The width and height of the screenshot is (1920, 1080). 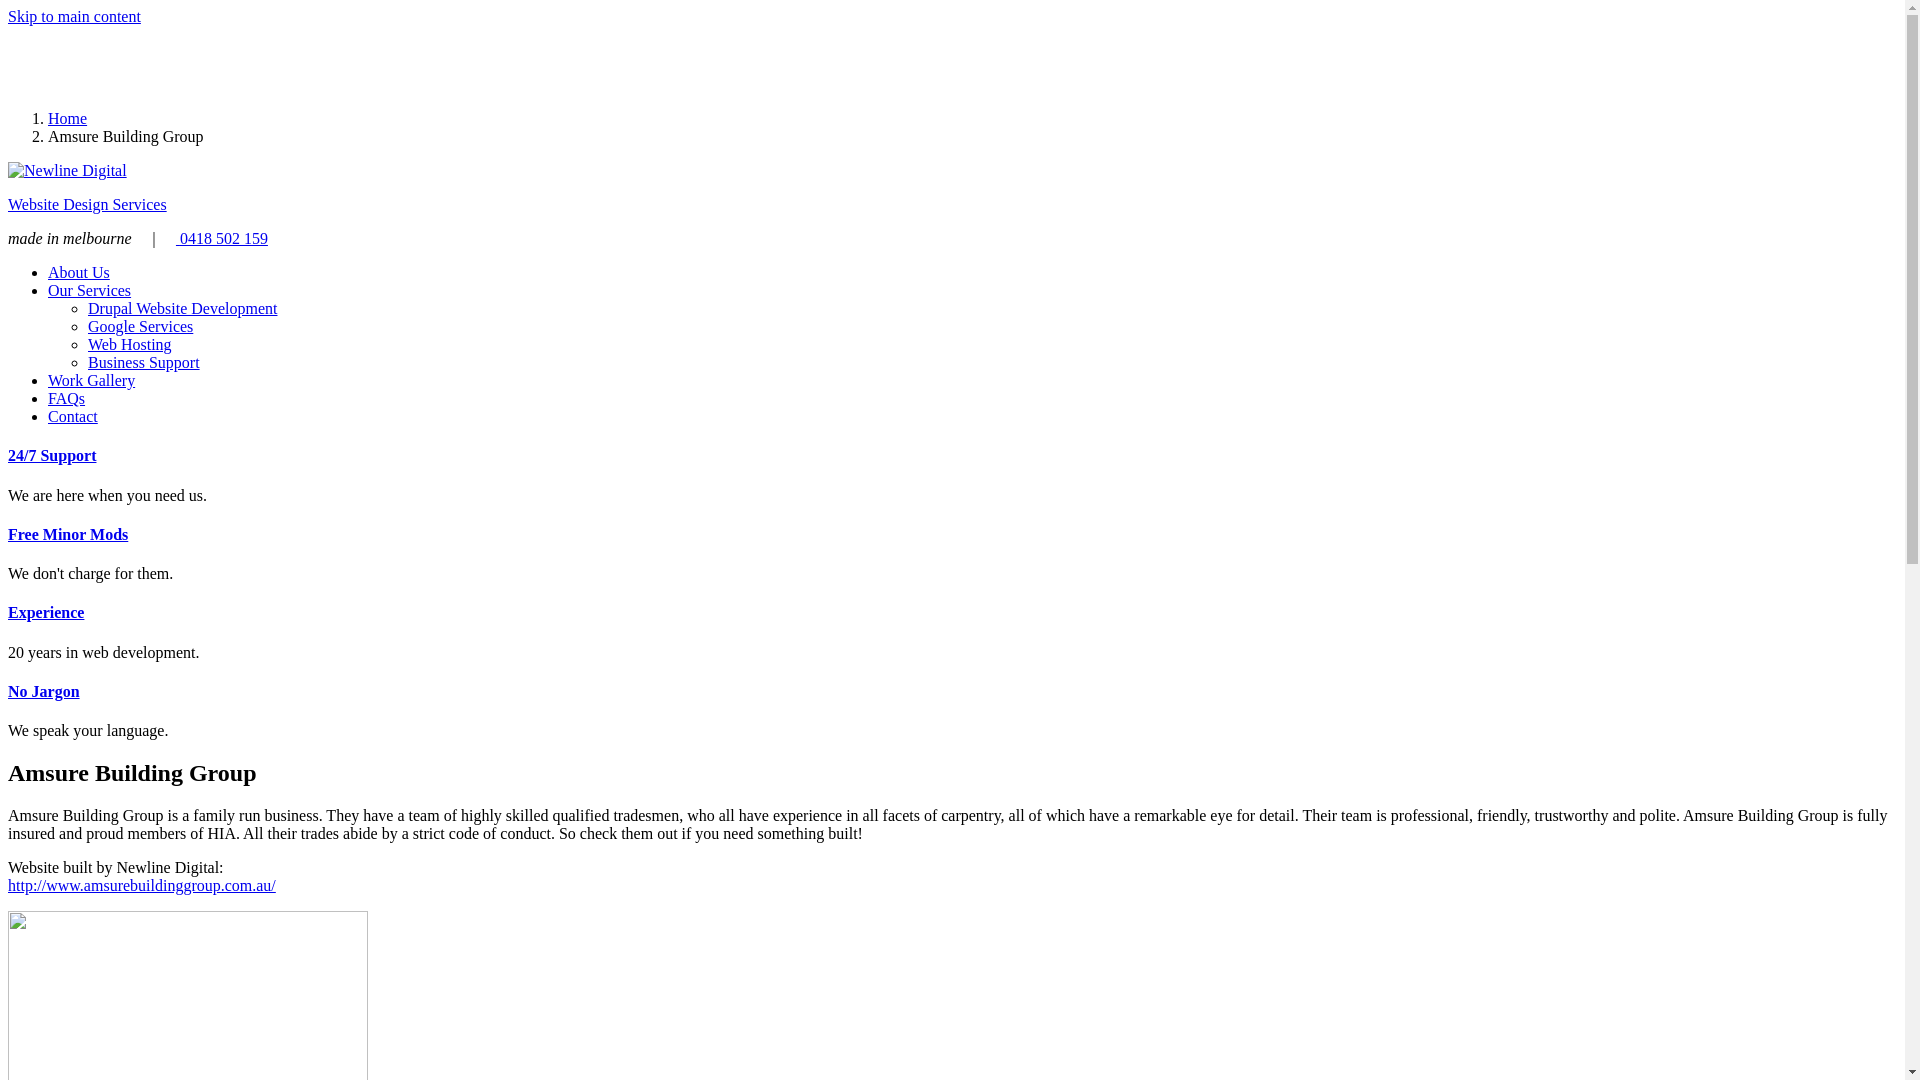 What do you see at coordinates (92, 380) in the screenshot?
I see `Work Gallery` at bounding box center [92, 380].